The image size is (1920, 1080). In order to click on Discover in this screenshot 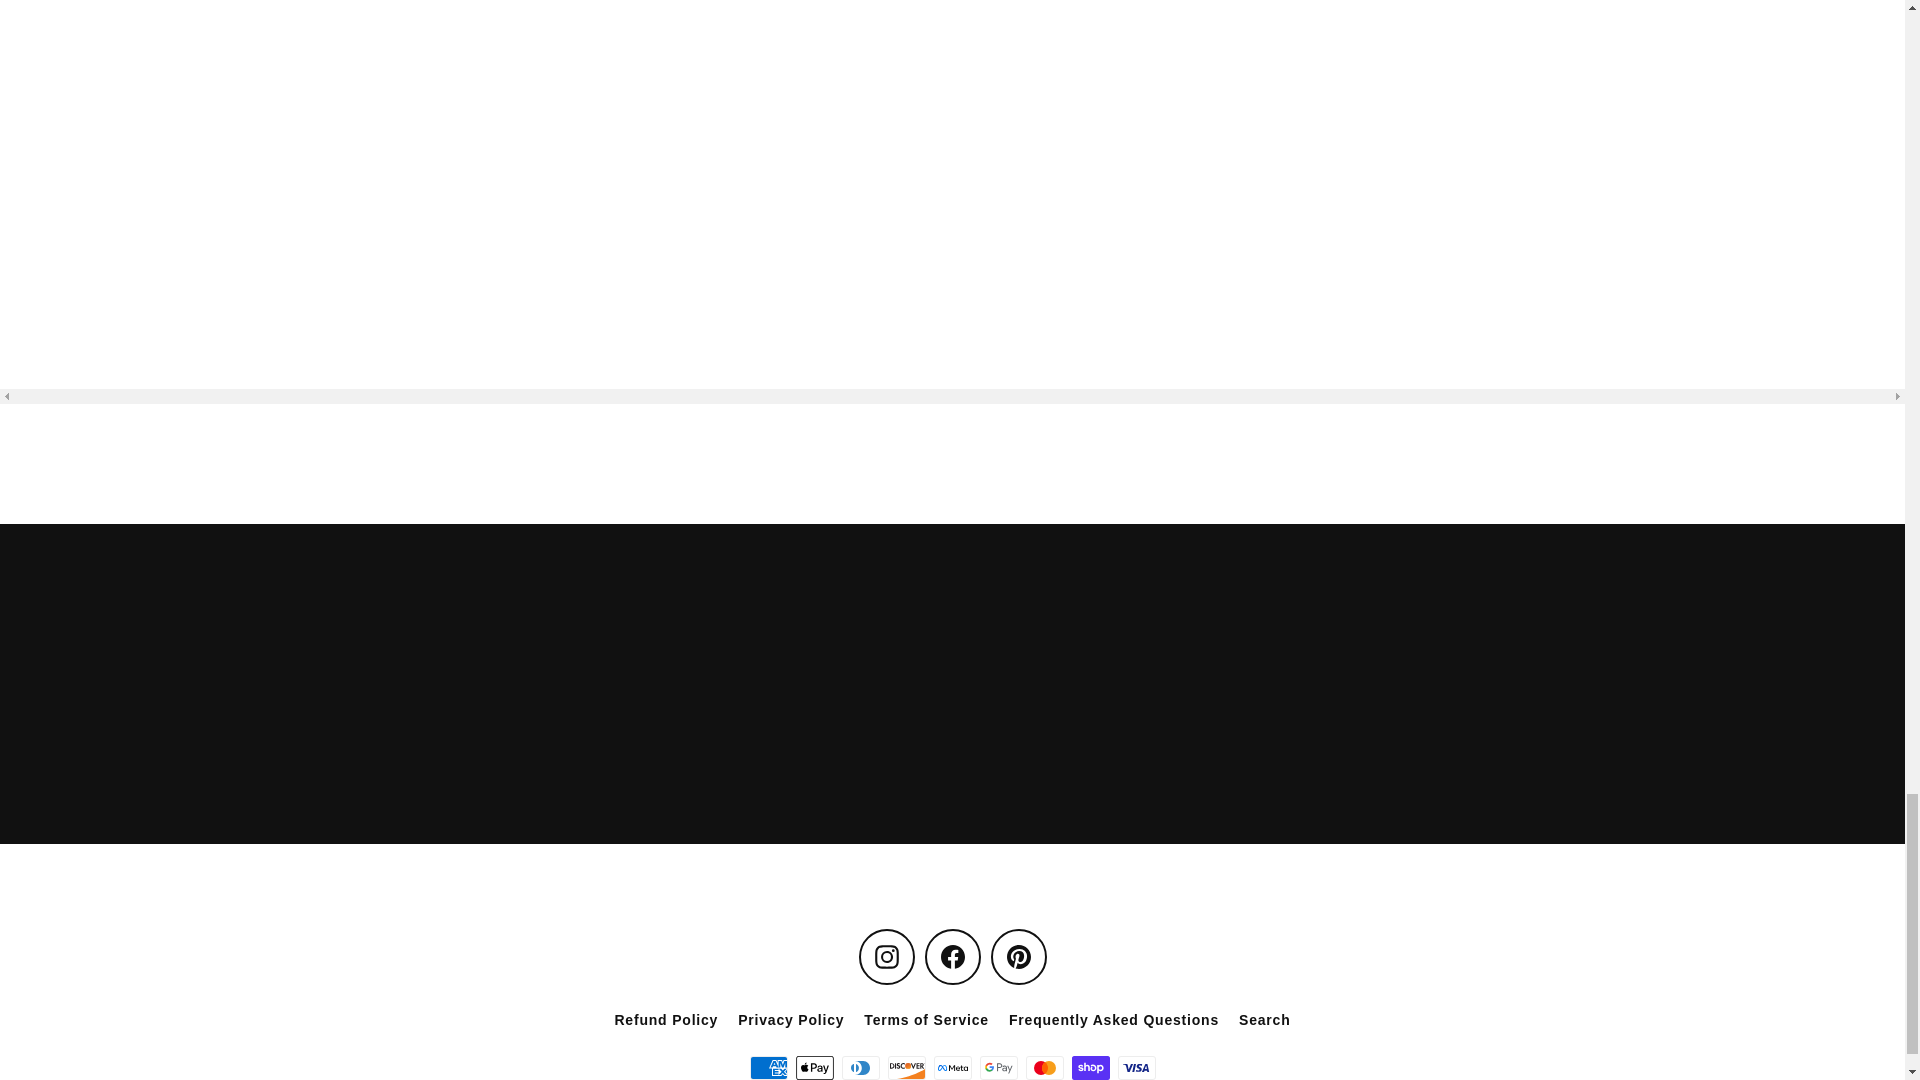, I will do `click(906, 1068)`.